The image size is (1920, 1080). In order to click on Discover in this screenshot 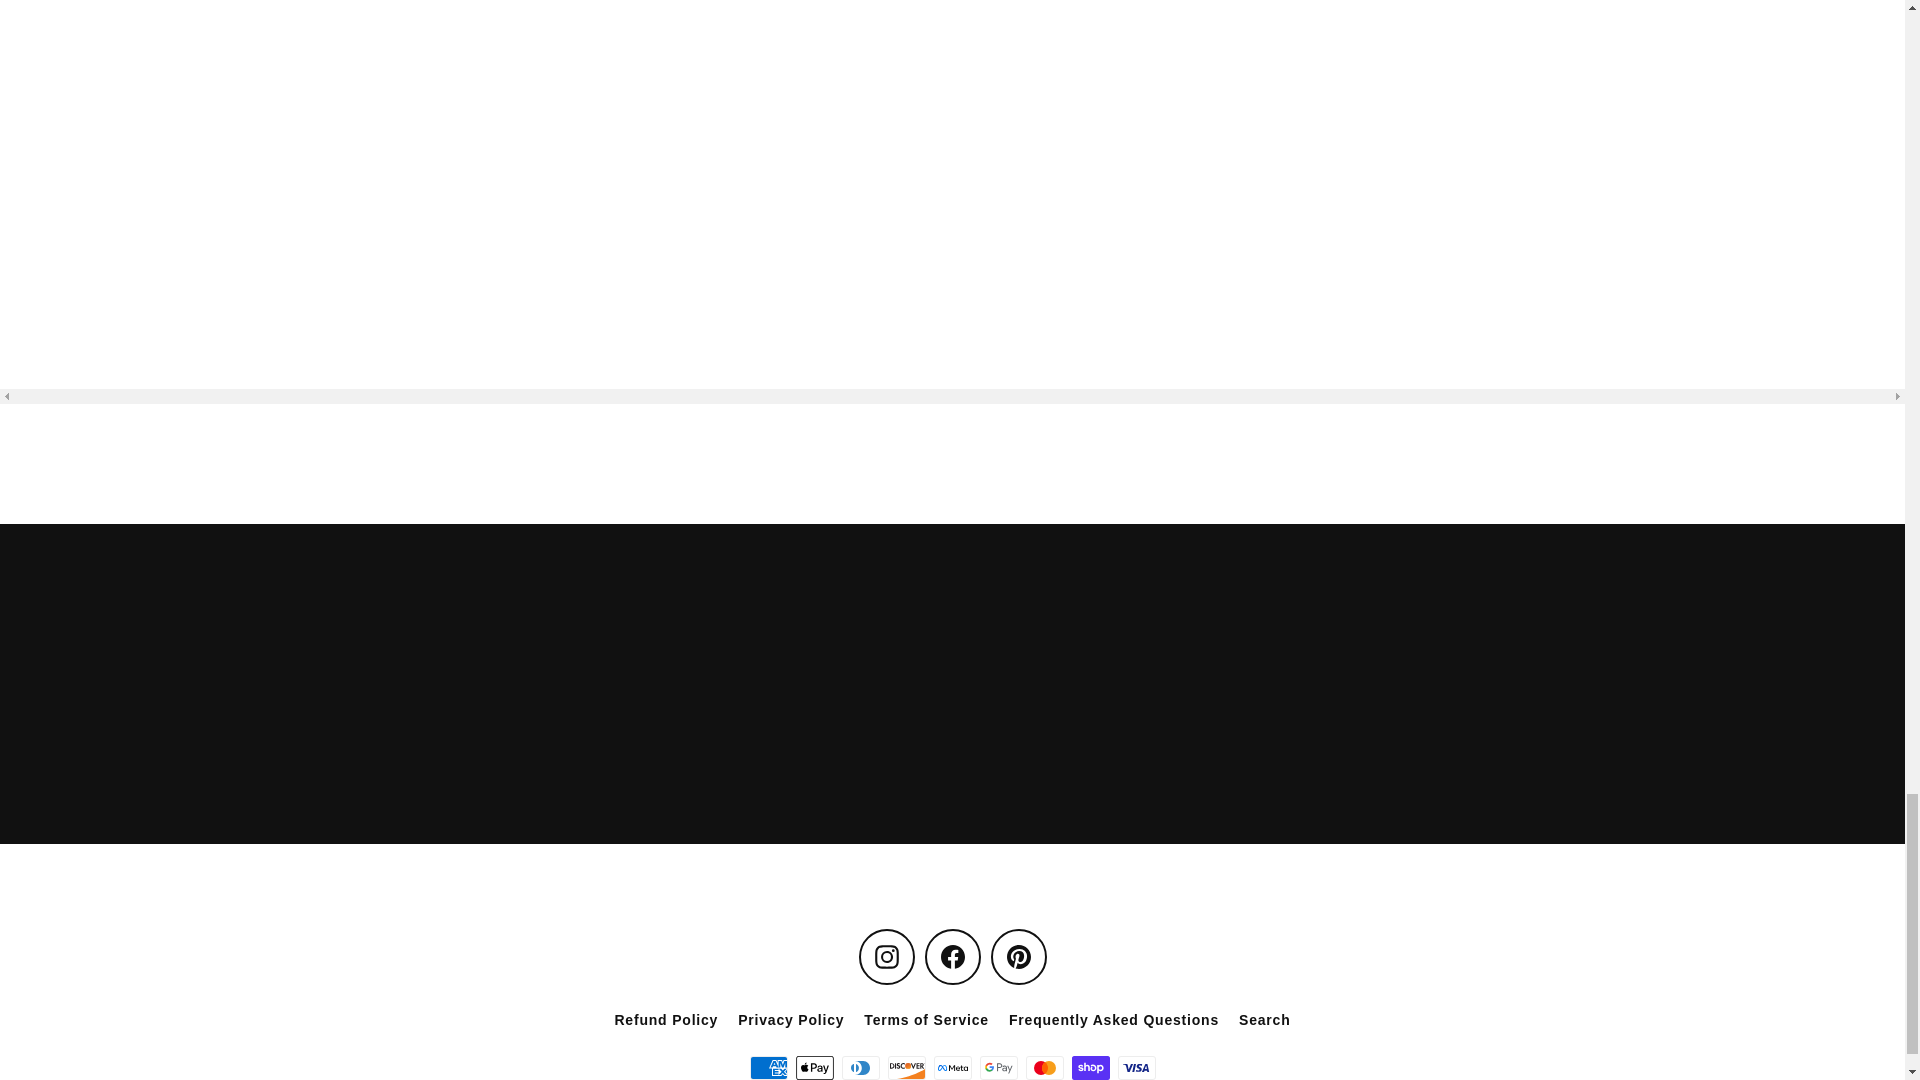, I will do `click(906, 1068)`.